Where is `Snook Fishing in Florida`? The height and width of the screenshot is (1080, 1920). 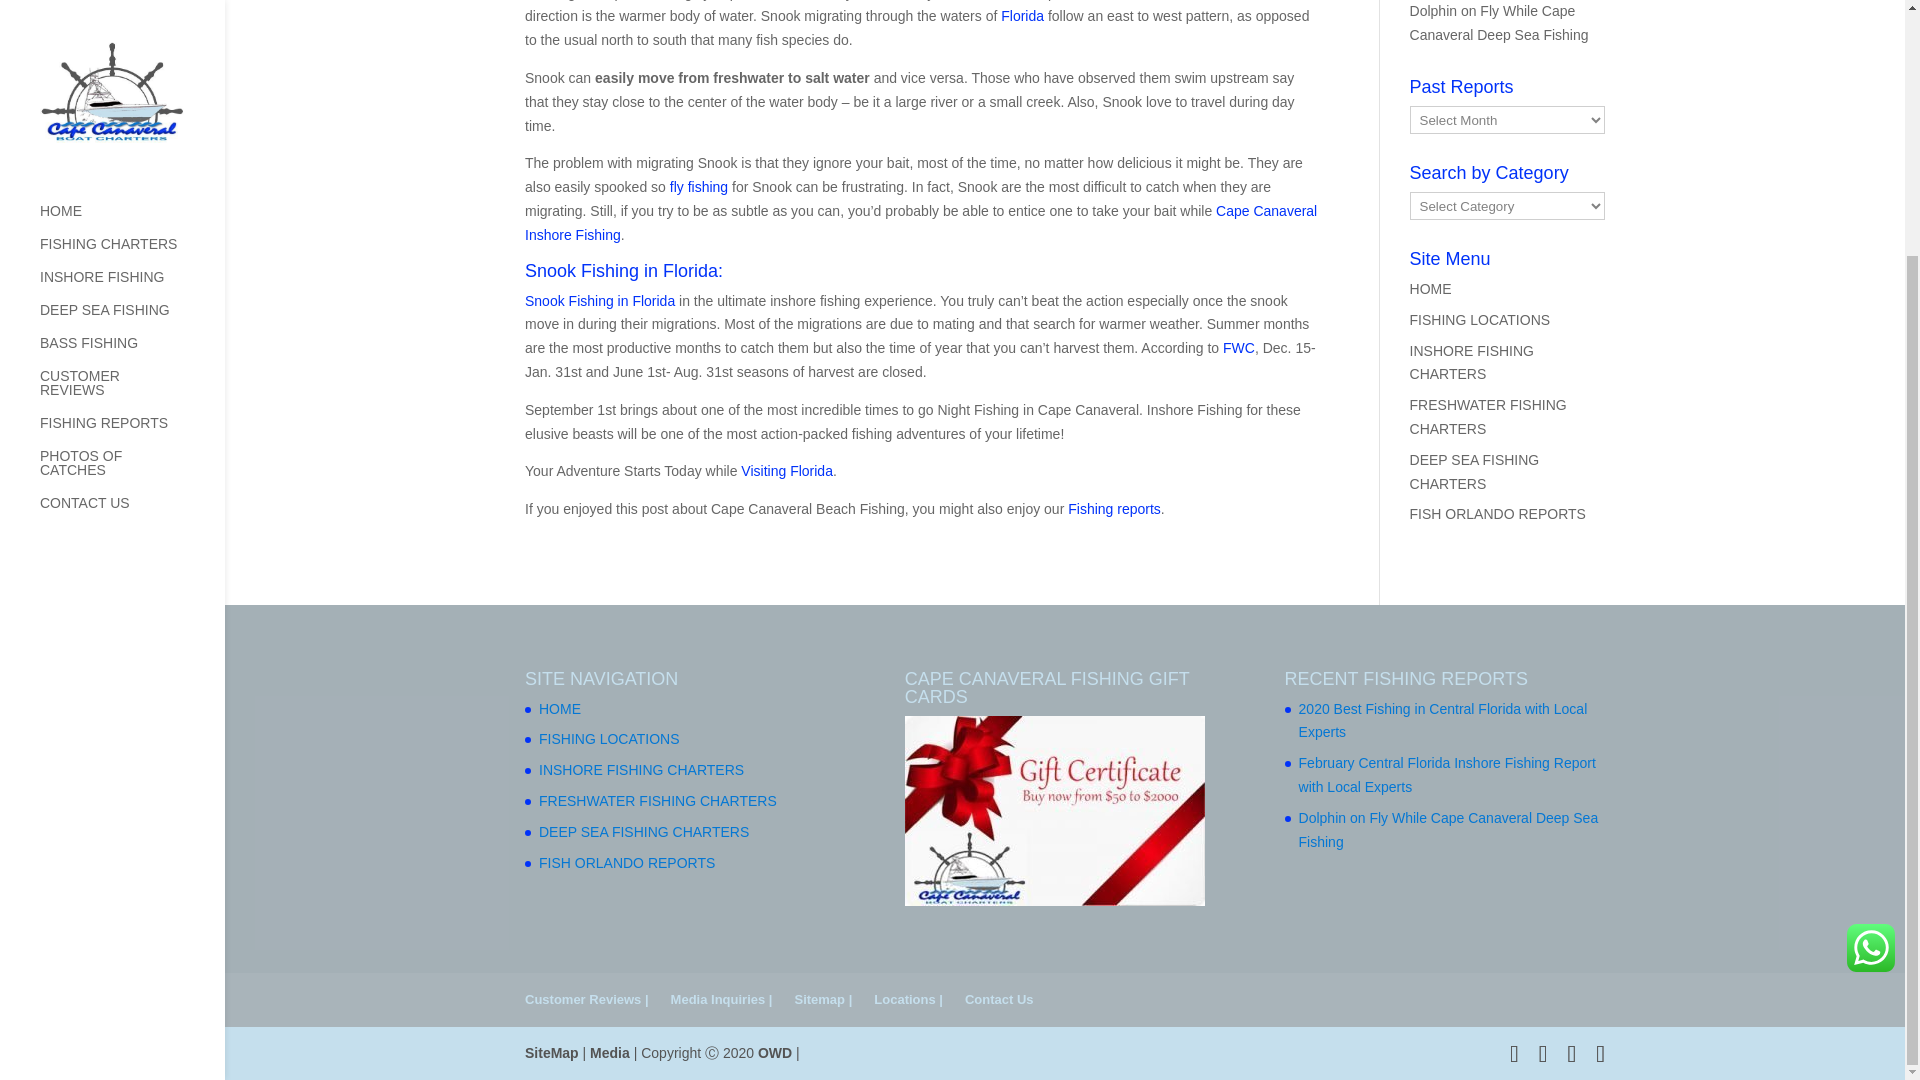
Snook Fishing in Florida is located at coordinates (600, 300).